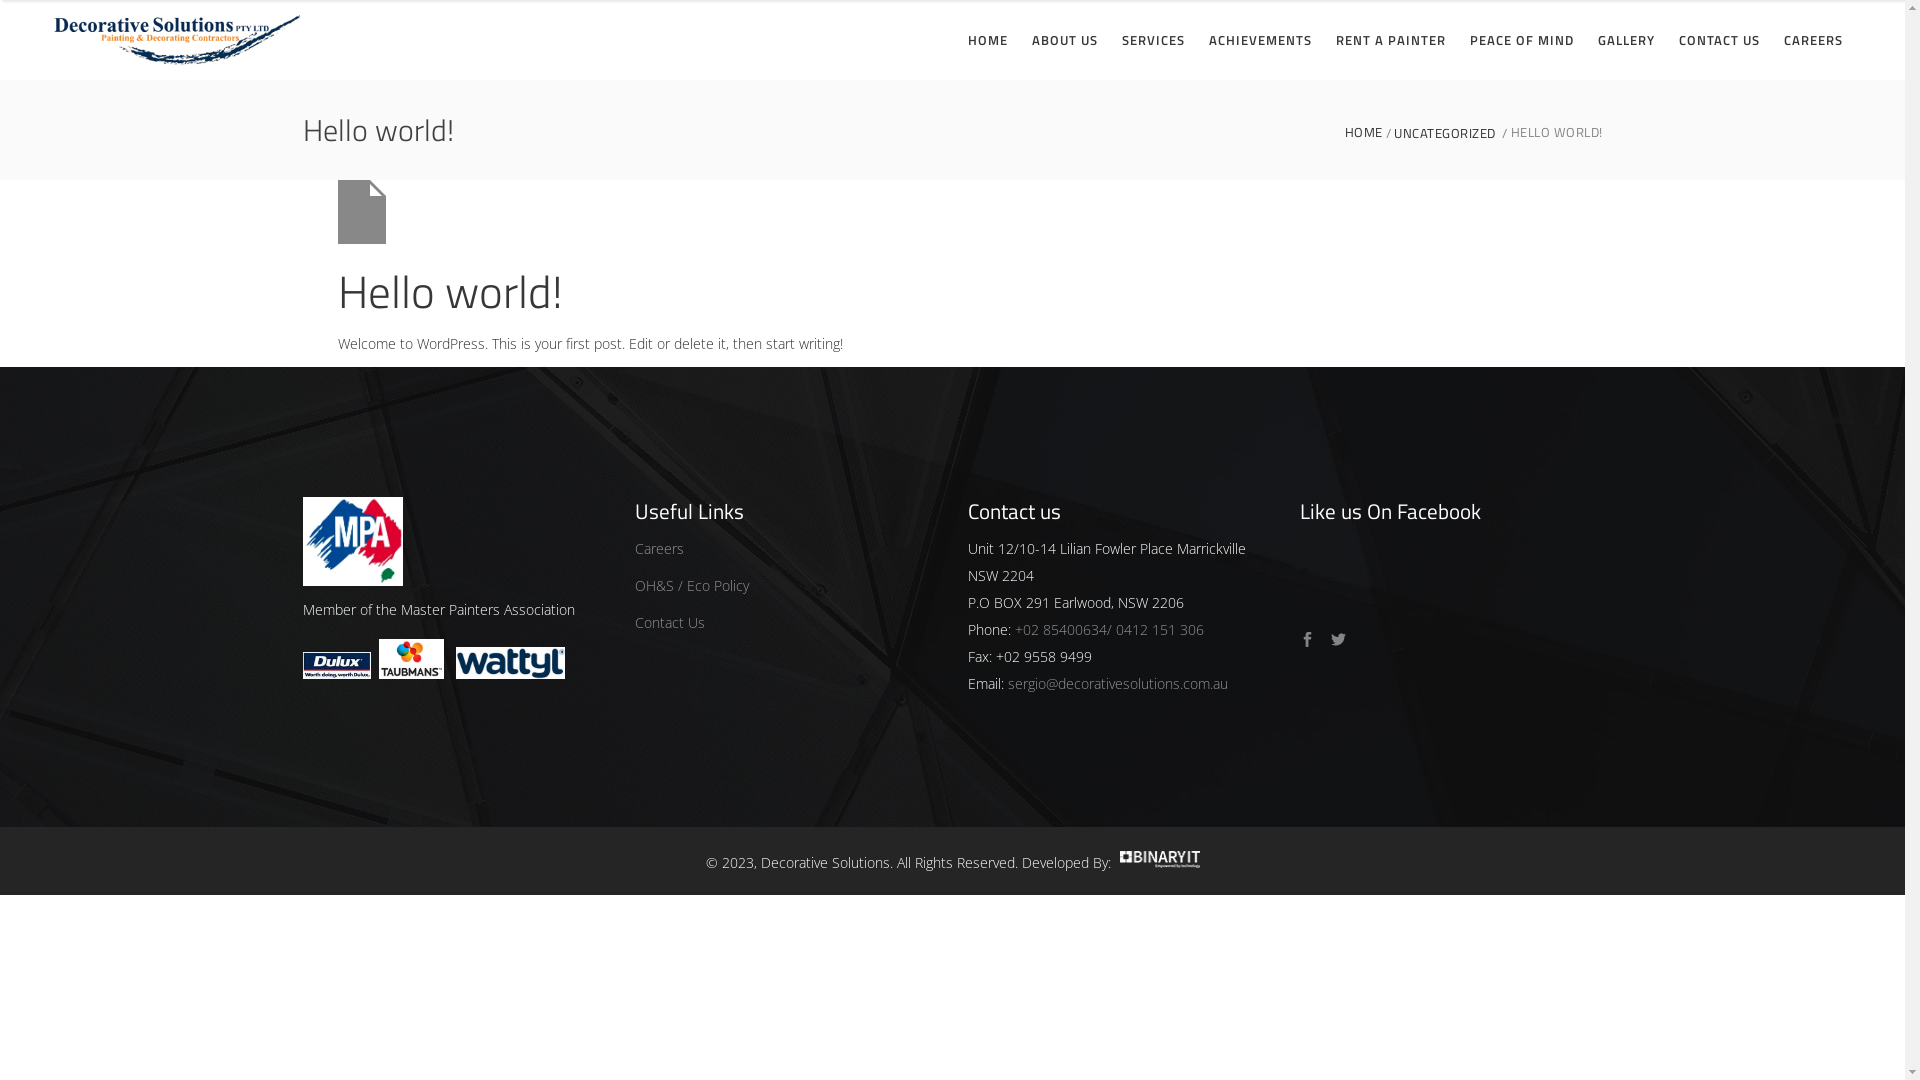  Describe the element at coordinates (988, 40) in the screenshot. I see `HOME` at that location.